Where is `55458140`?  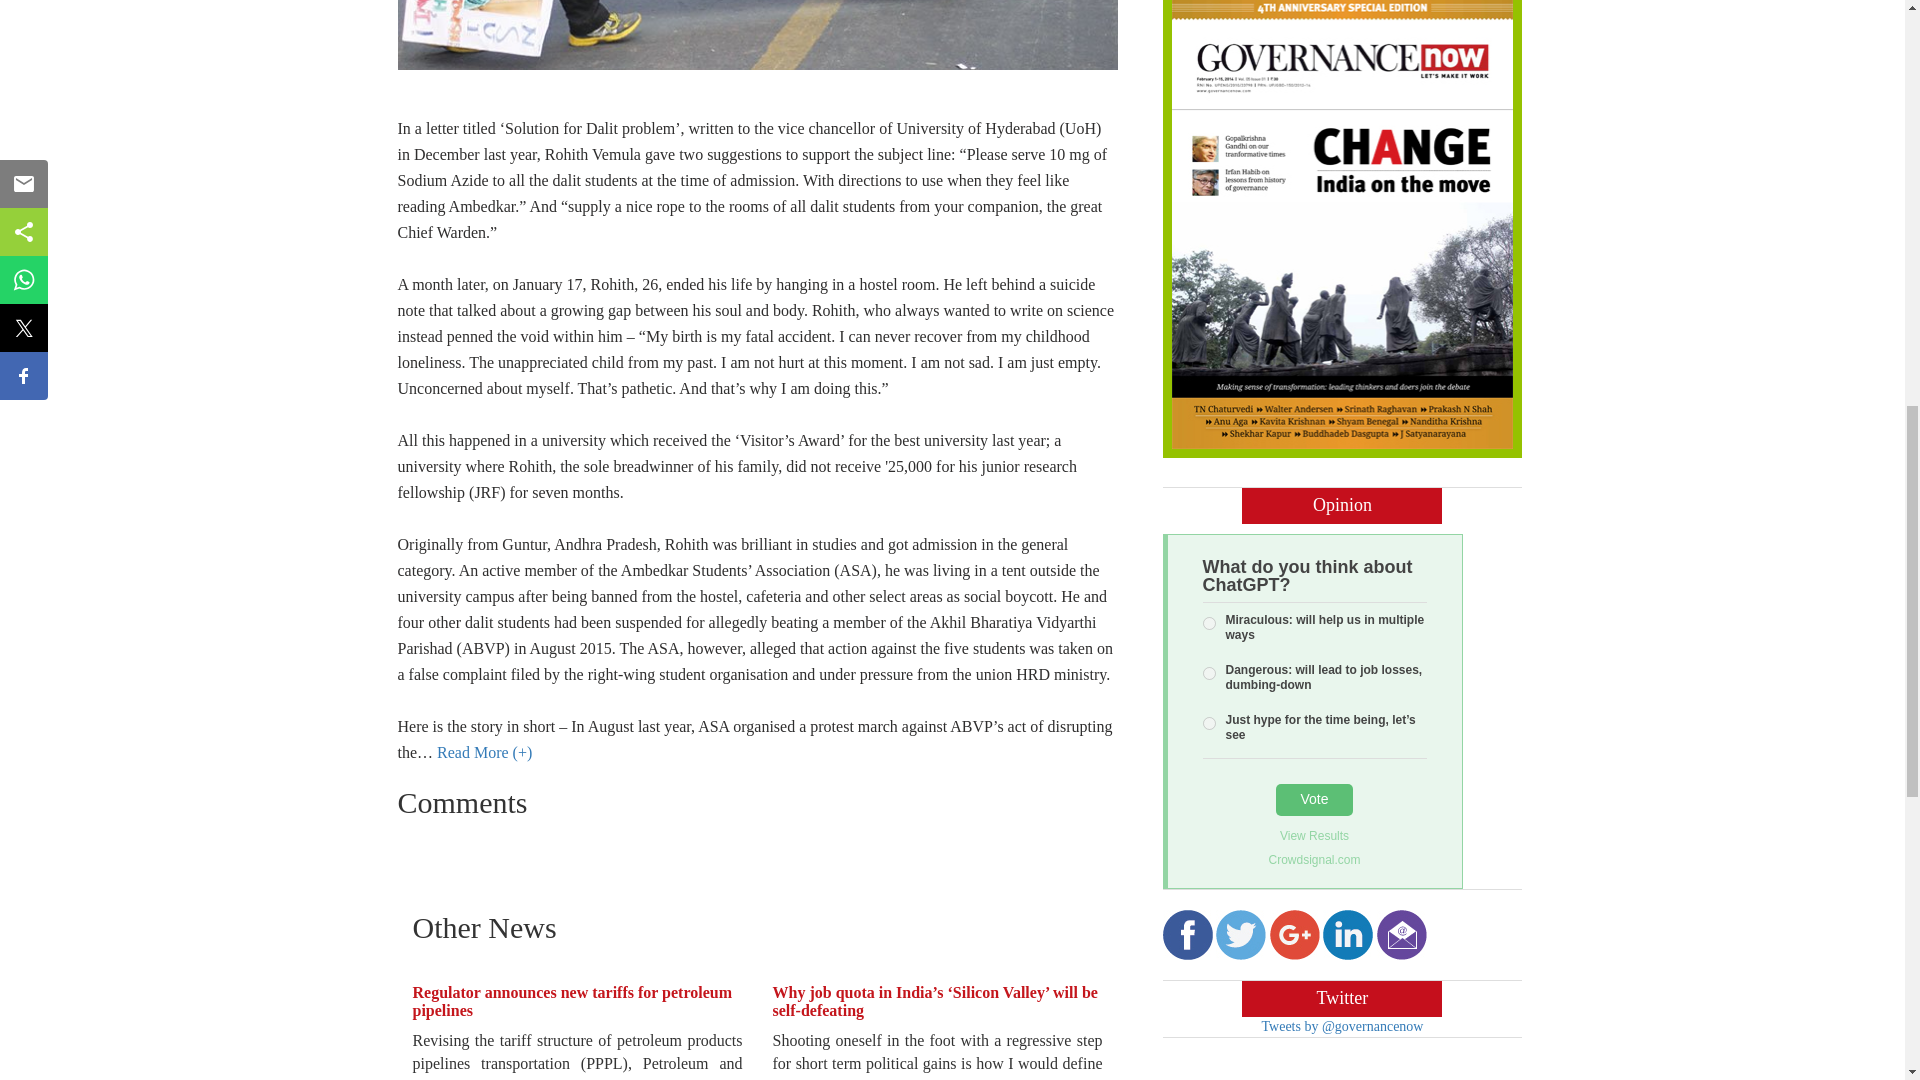
55458140 is located at coordinates (1208, 622).